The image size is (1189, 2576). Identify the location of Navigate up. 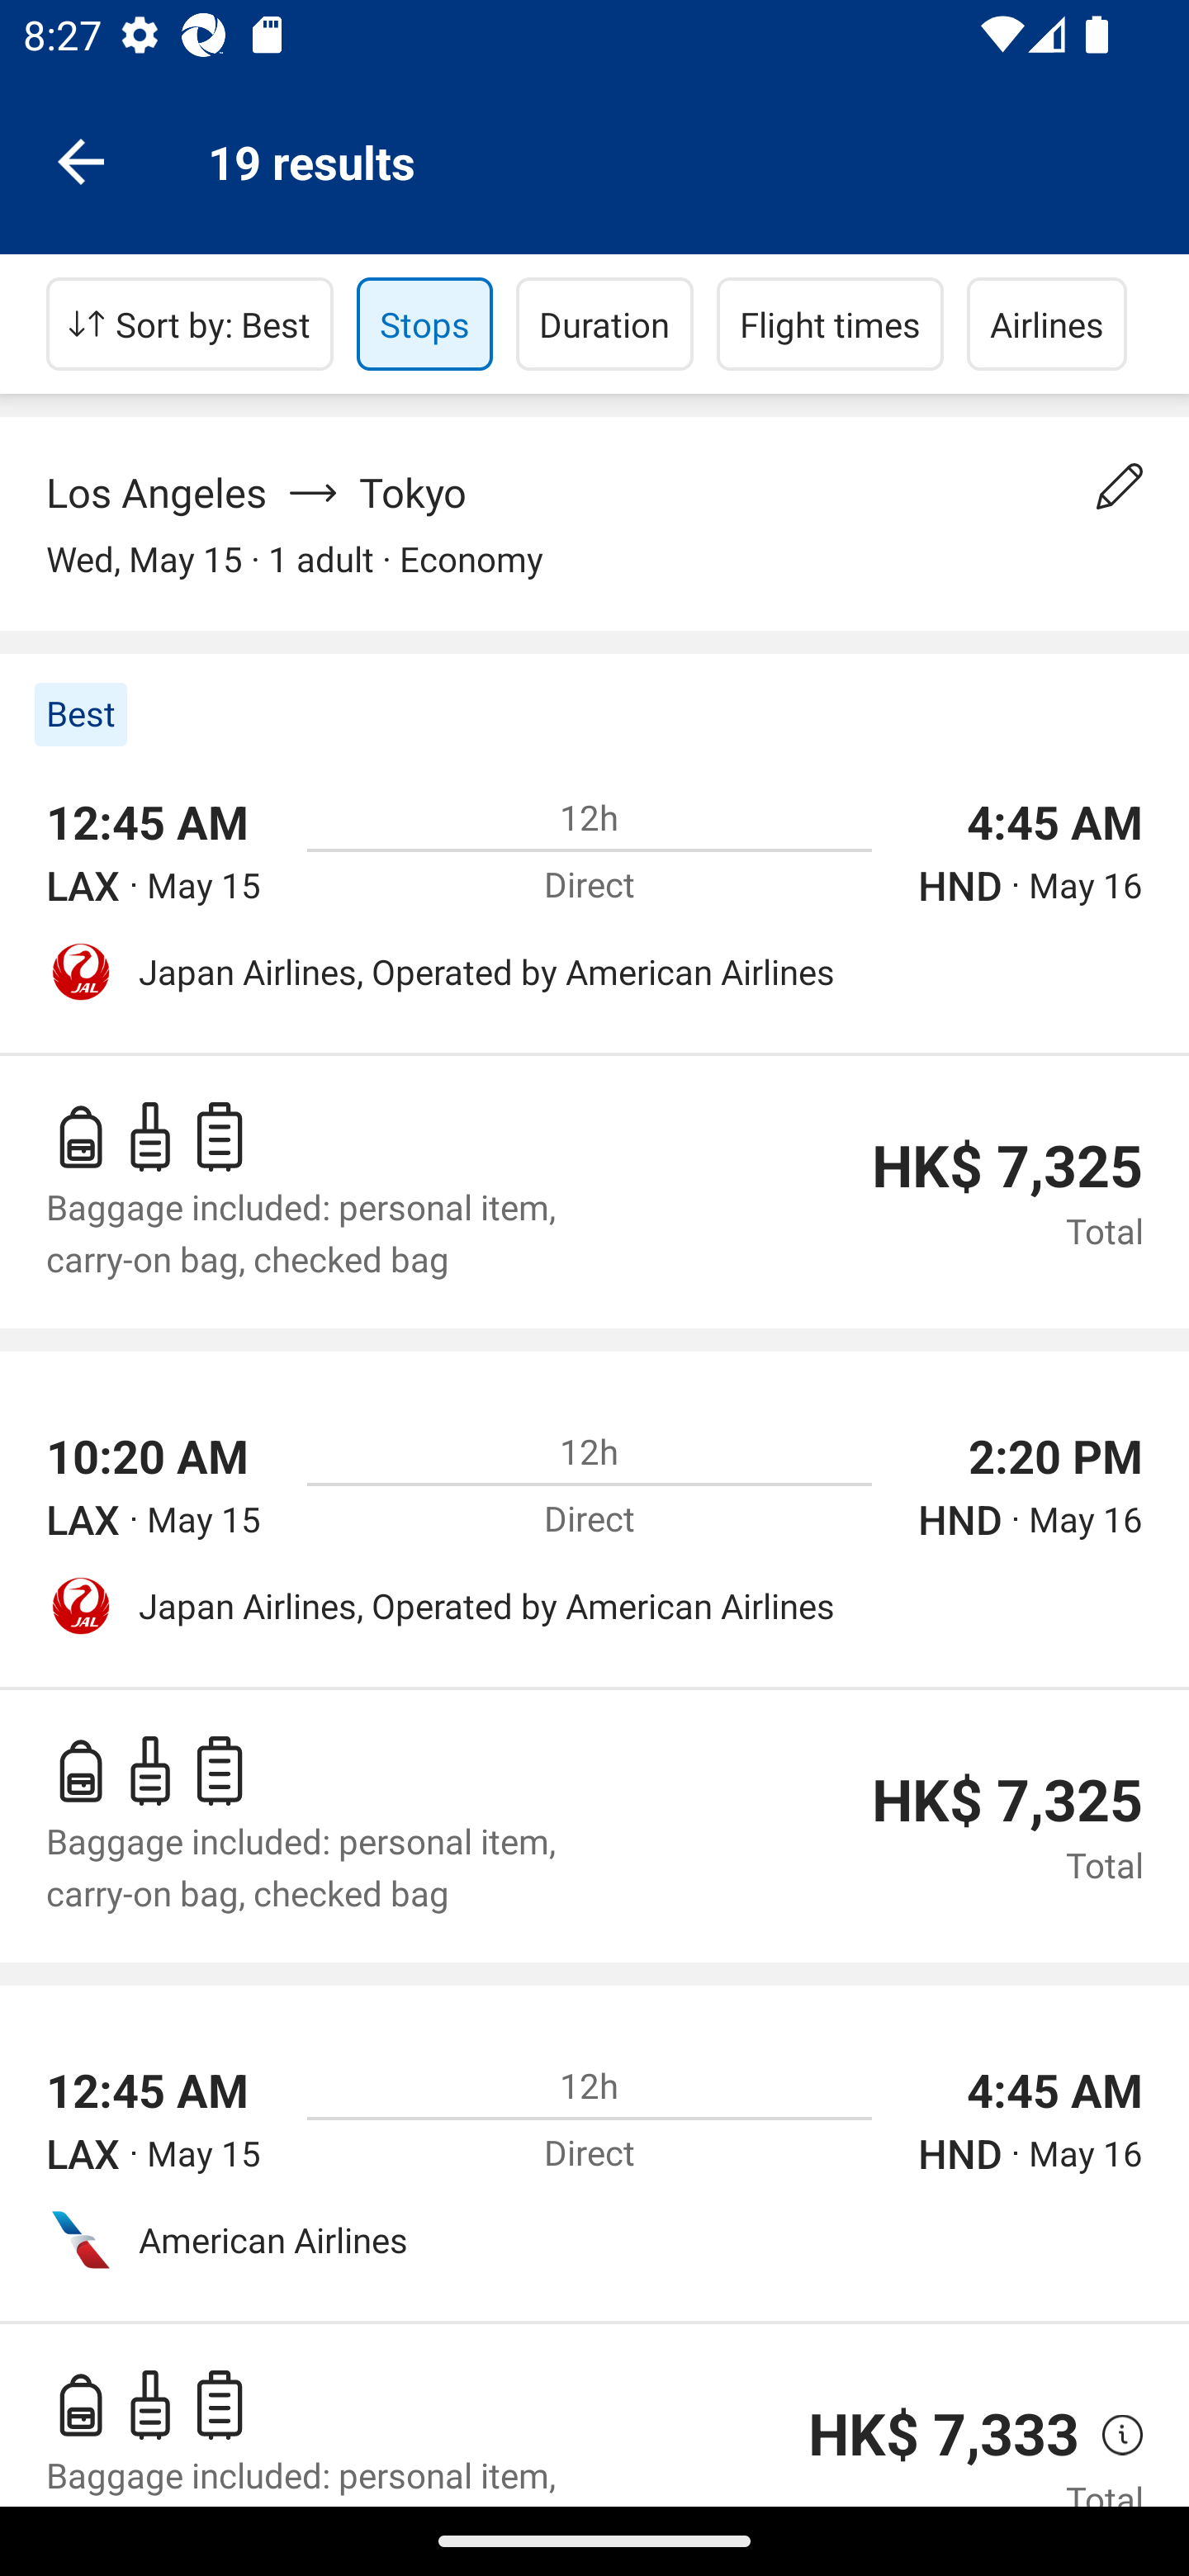
(81, 160).